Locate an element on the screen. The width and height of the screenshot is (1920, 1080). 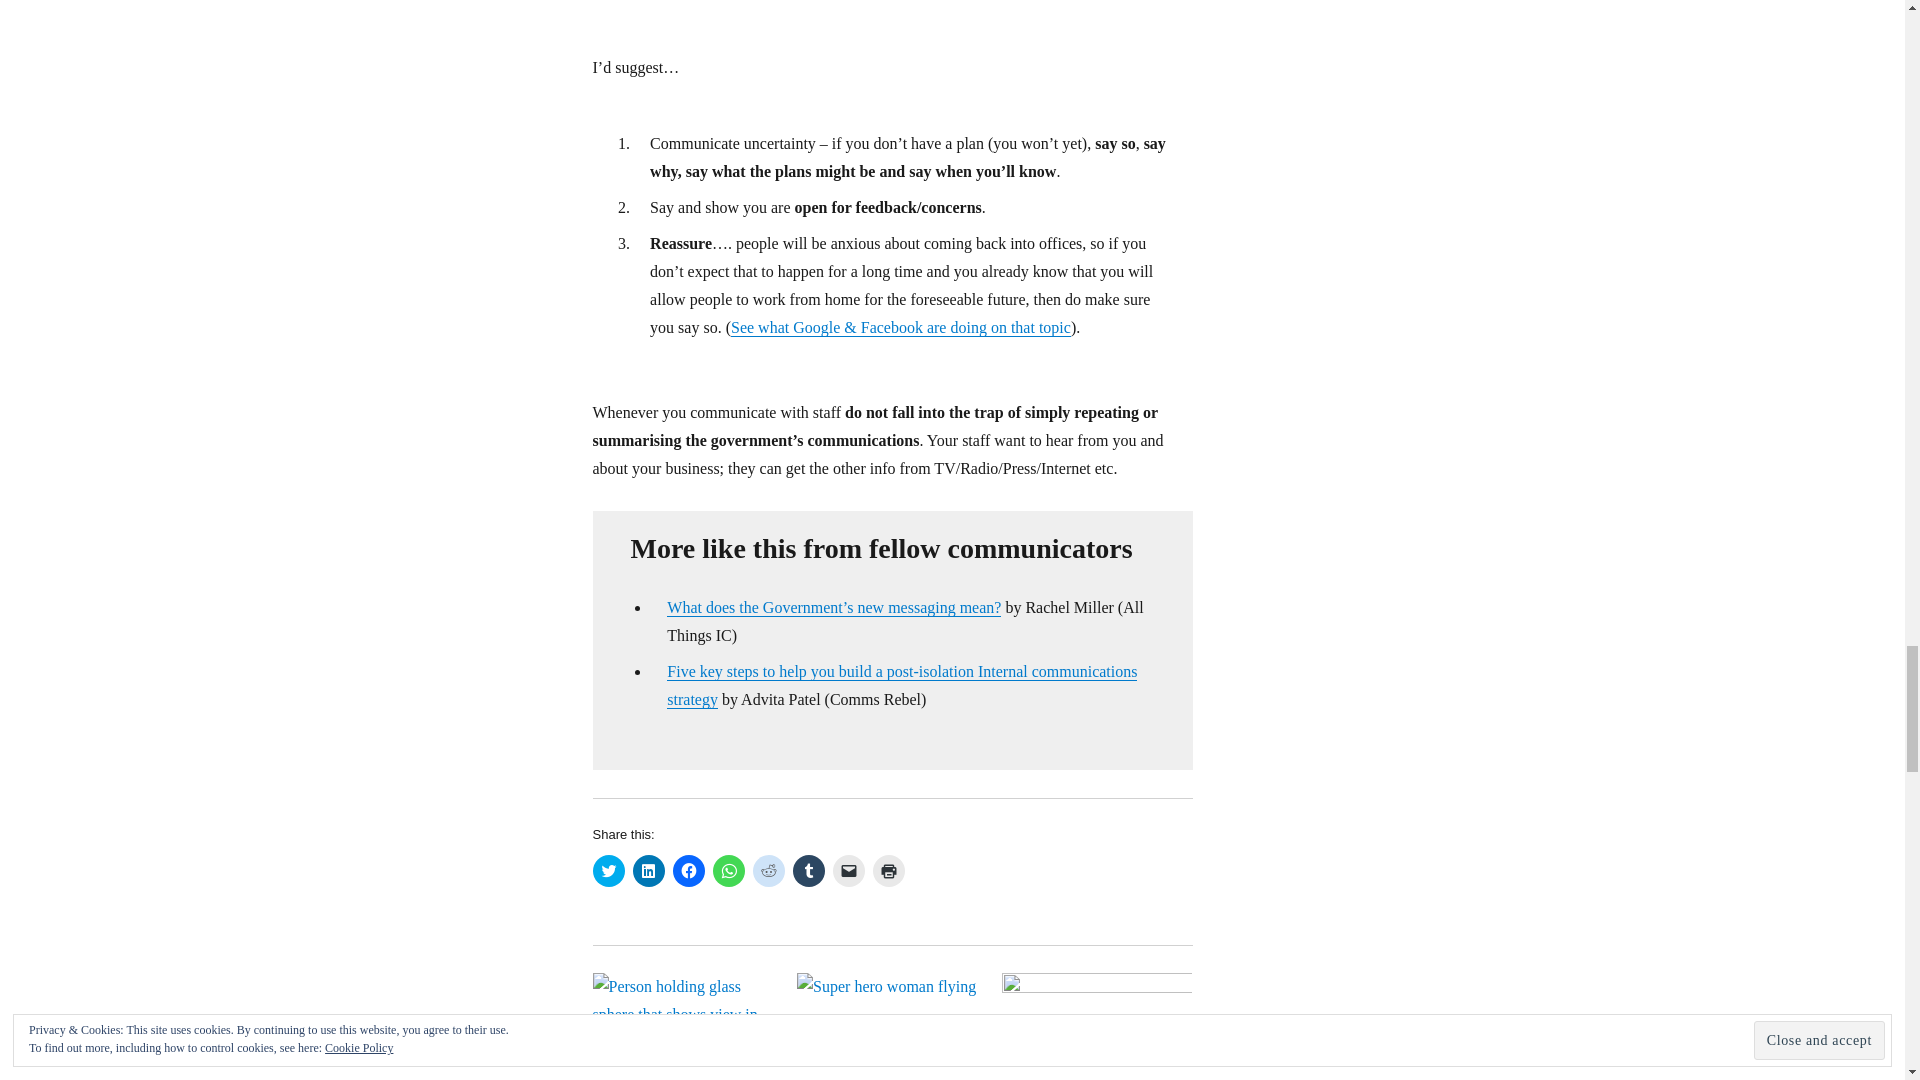
Click to share on Reddit is located at coordinates (768, 870).